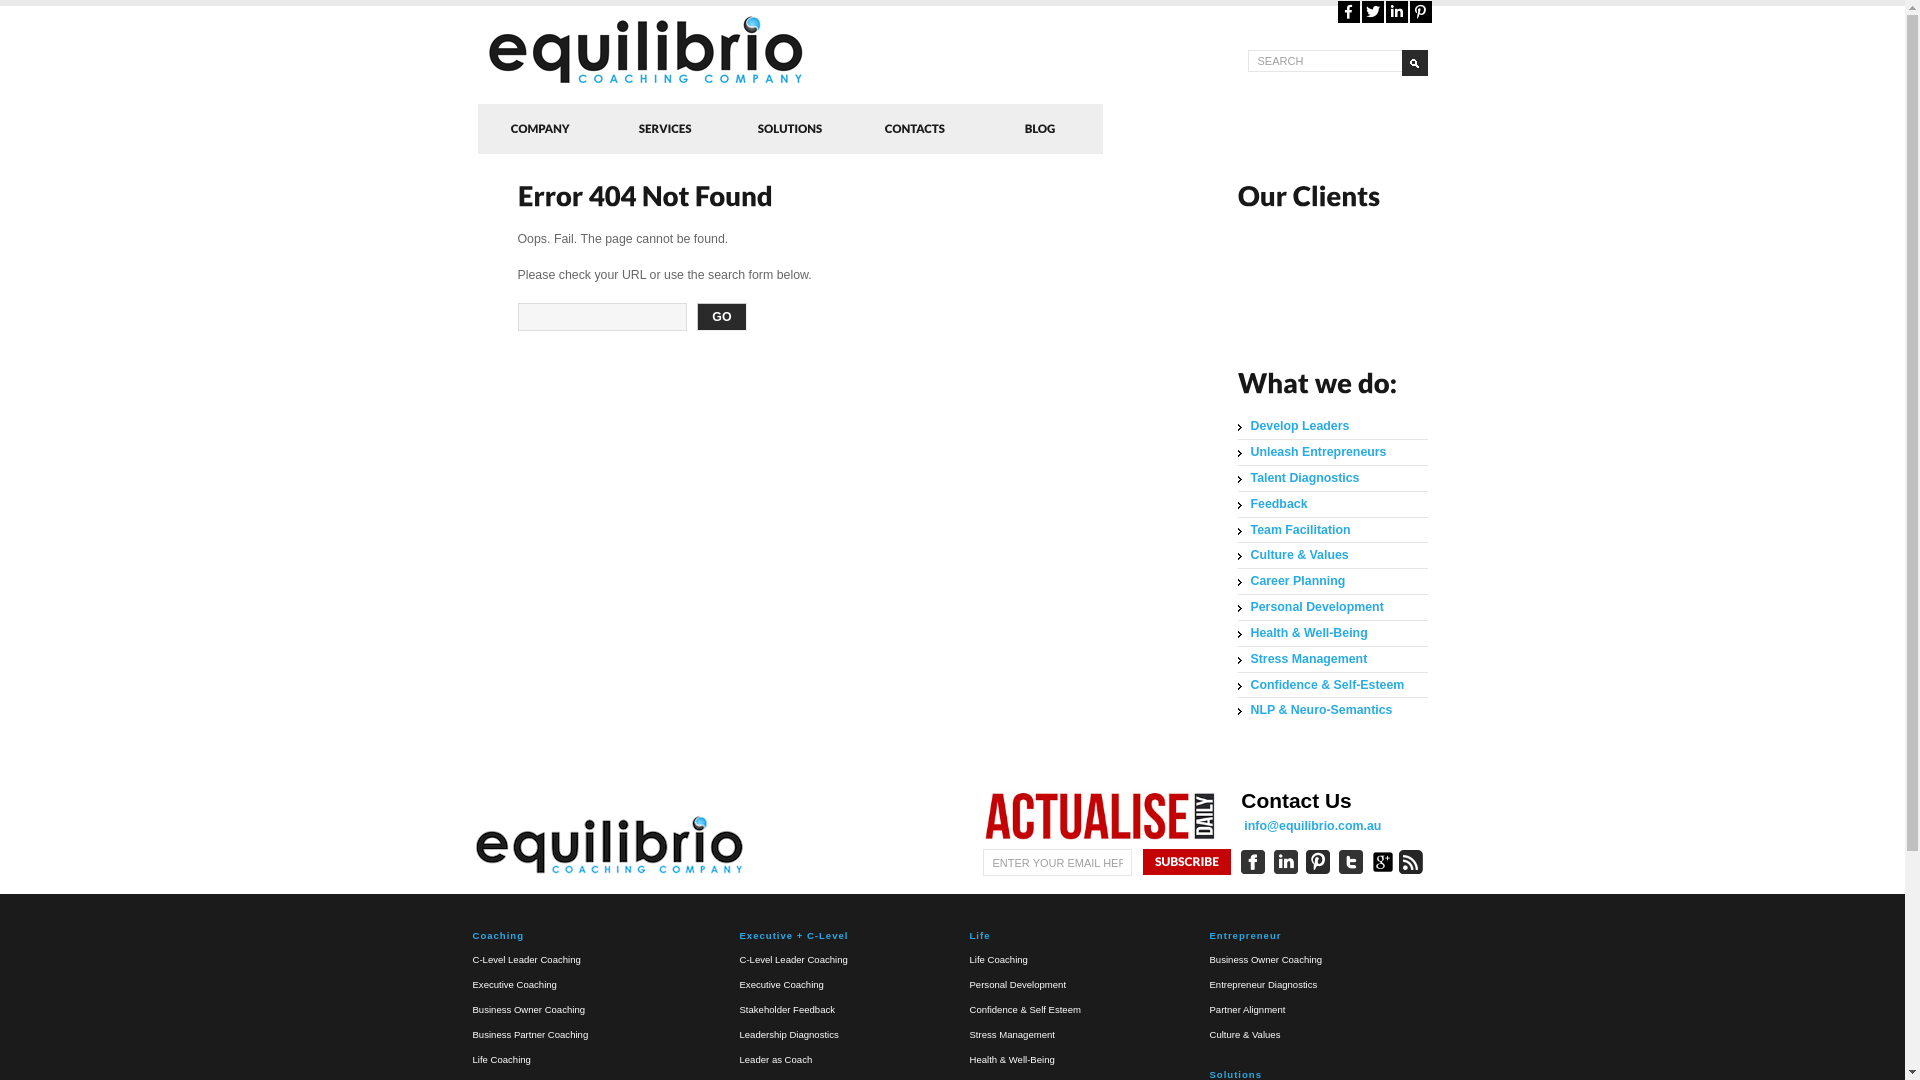 Image resolution: width=1920 pixels, height=1080 pixels. I want to click on Follow us on Google+, so click(1383, 862).